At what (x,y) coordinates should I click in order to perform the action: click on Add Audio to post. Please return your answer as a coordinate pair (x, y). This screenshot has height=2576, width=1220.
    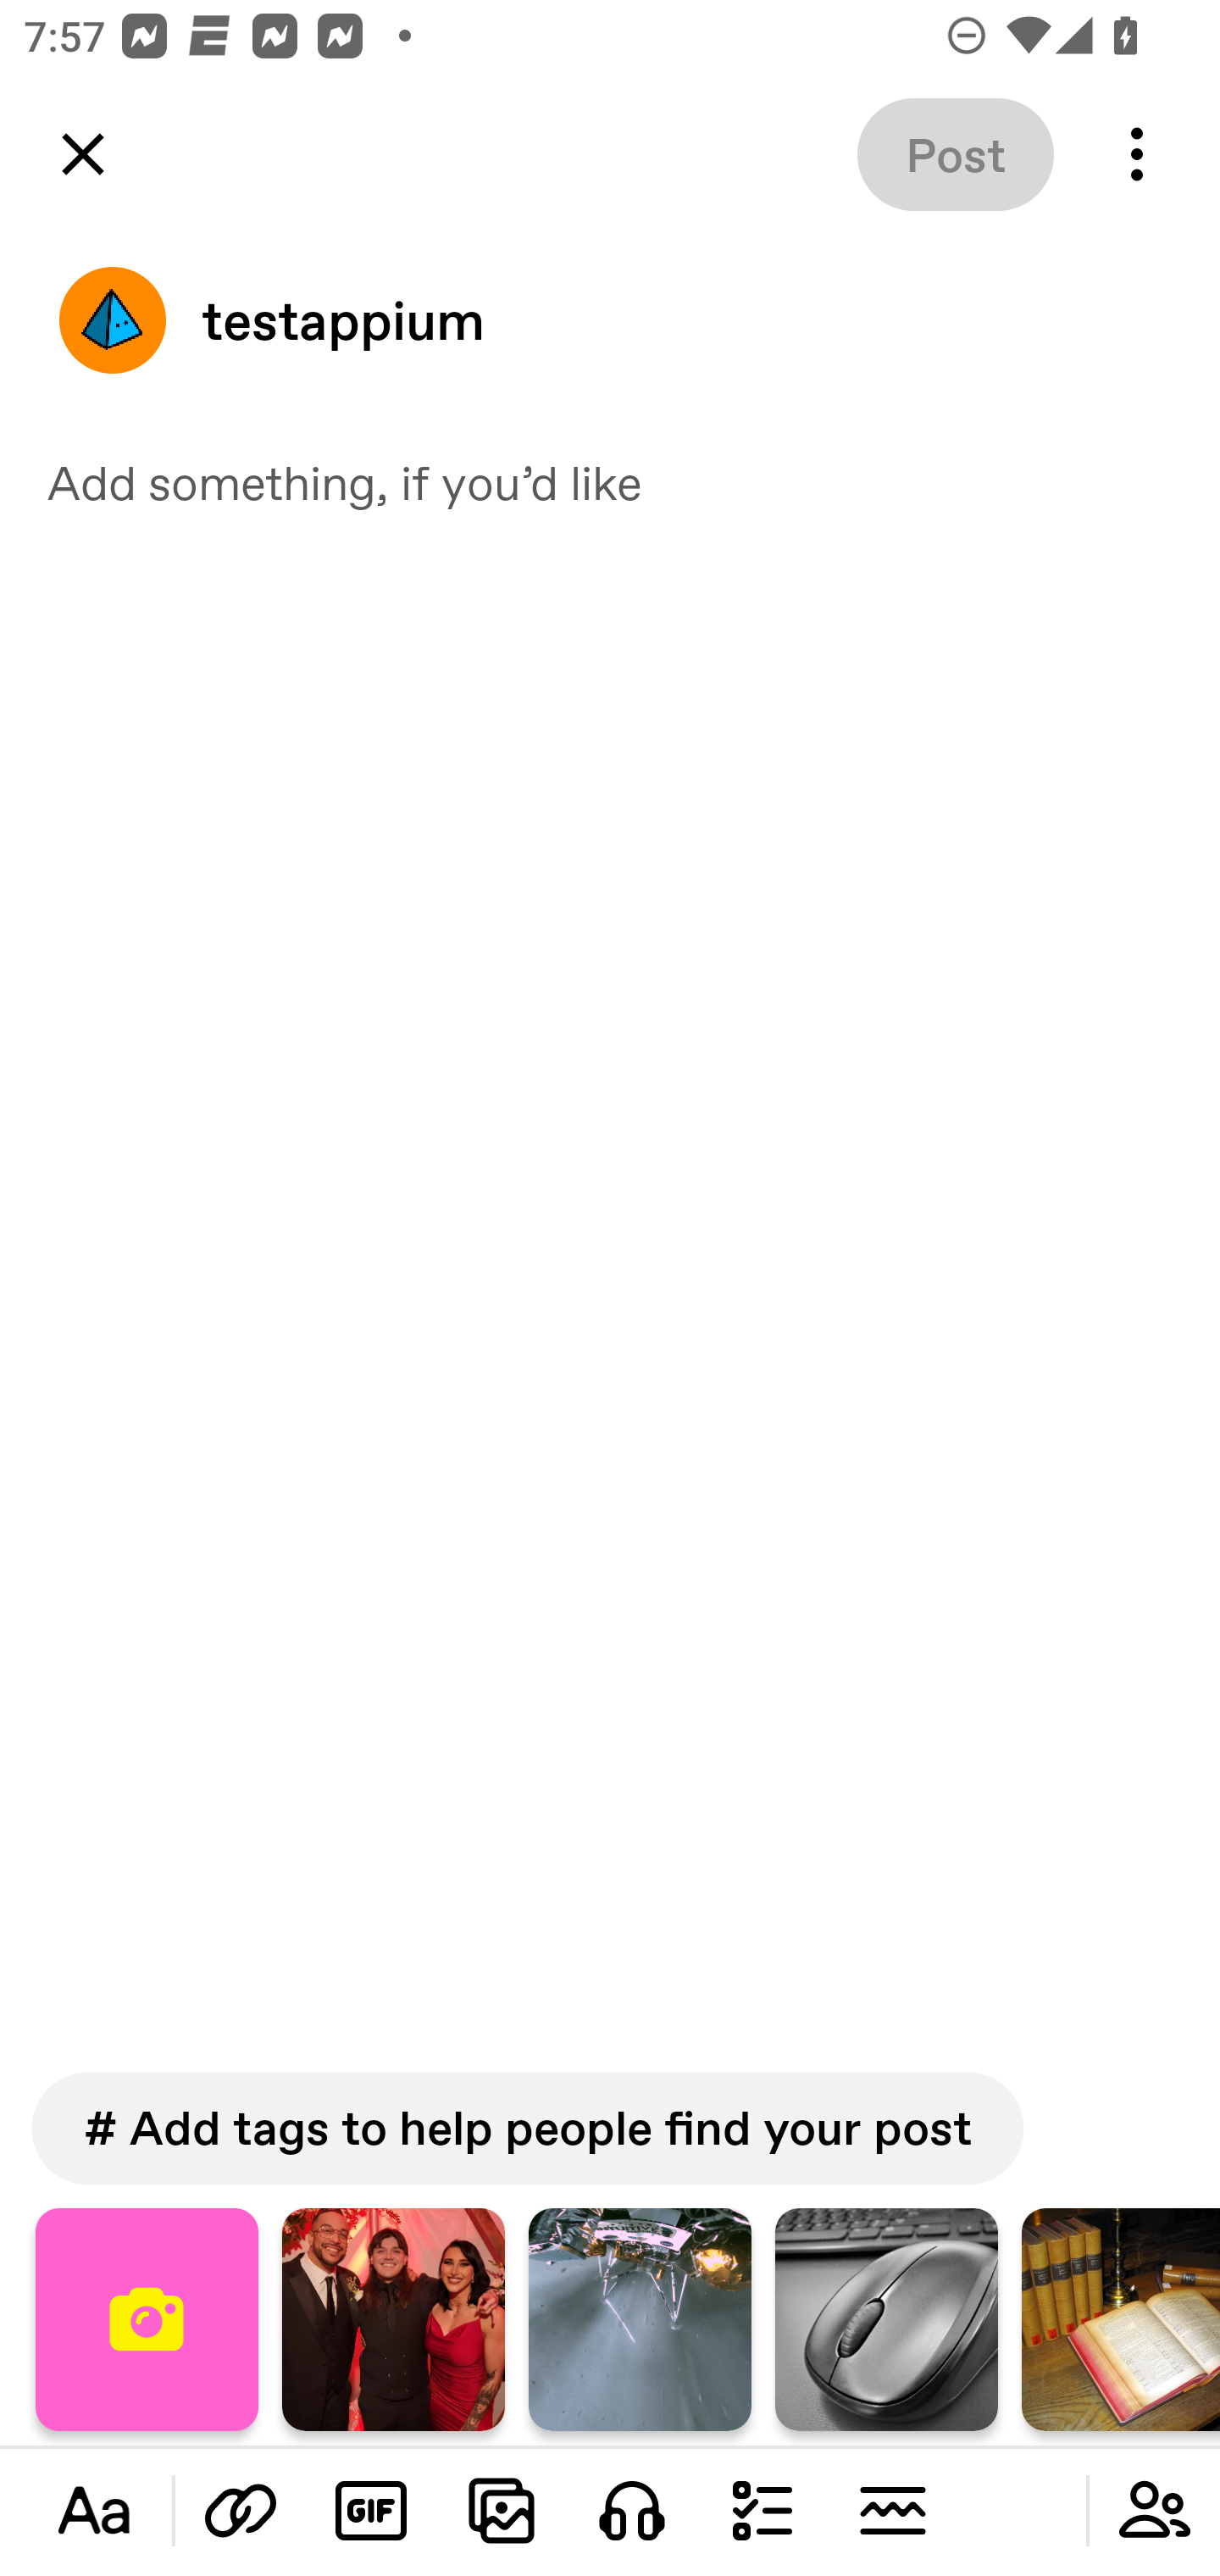
    Looking at the image, I should click on (632, 2510).